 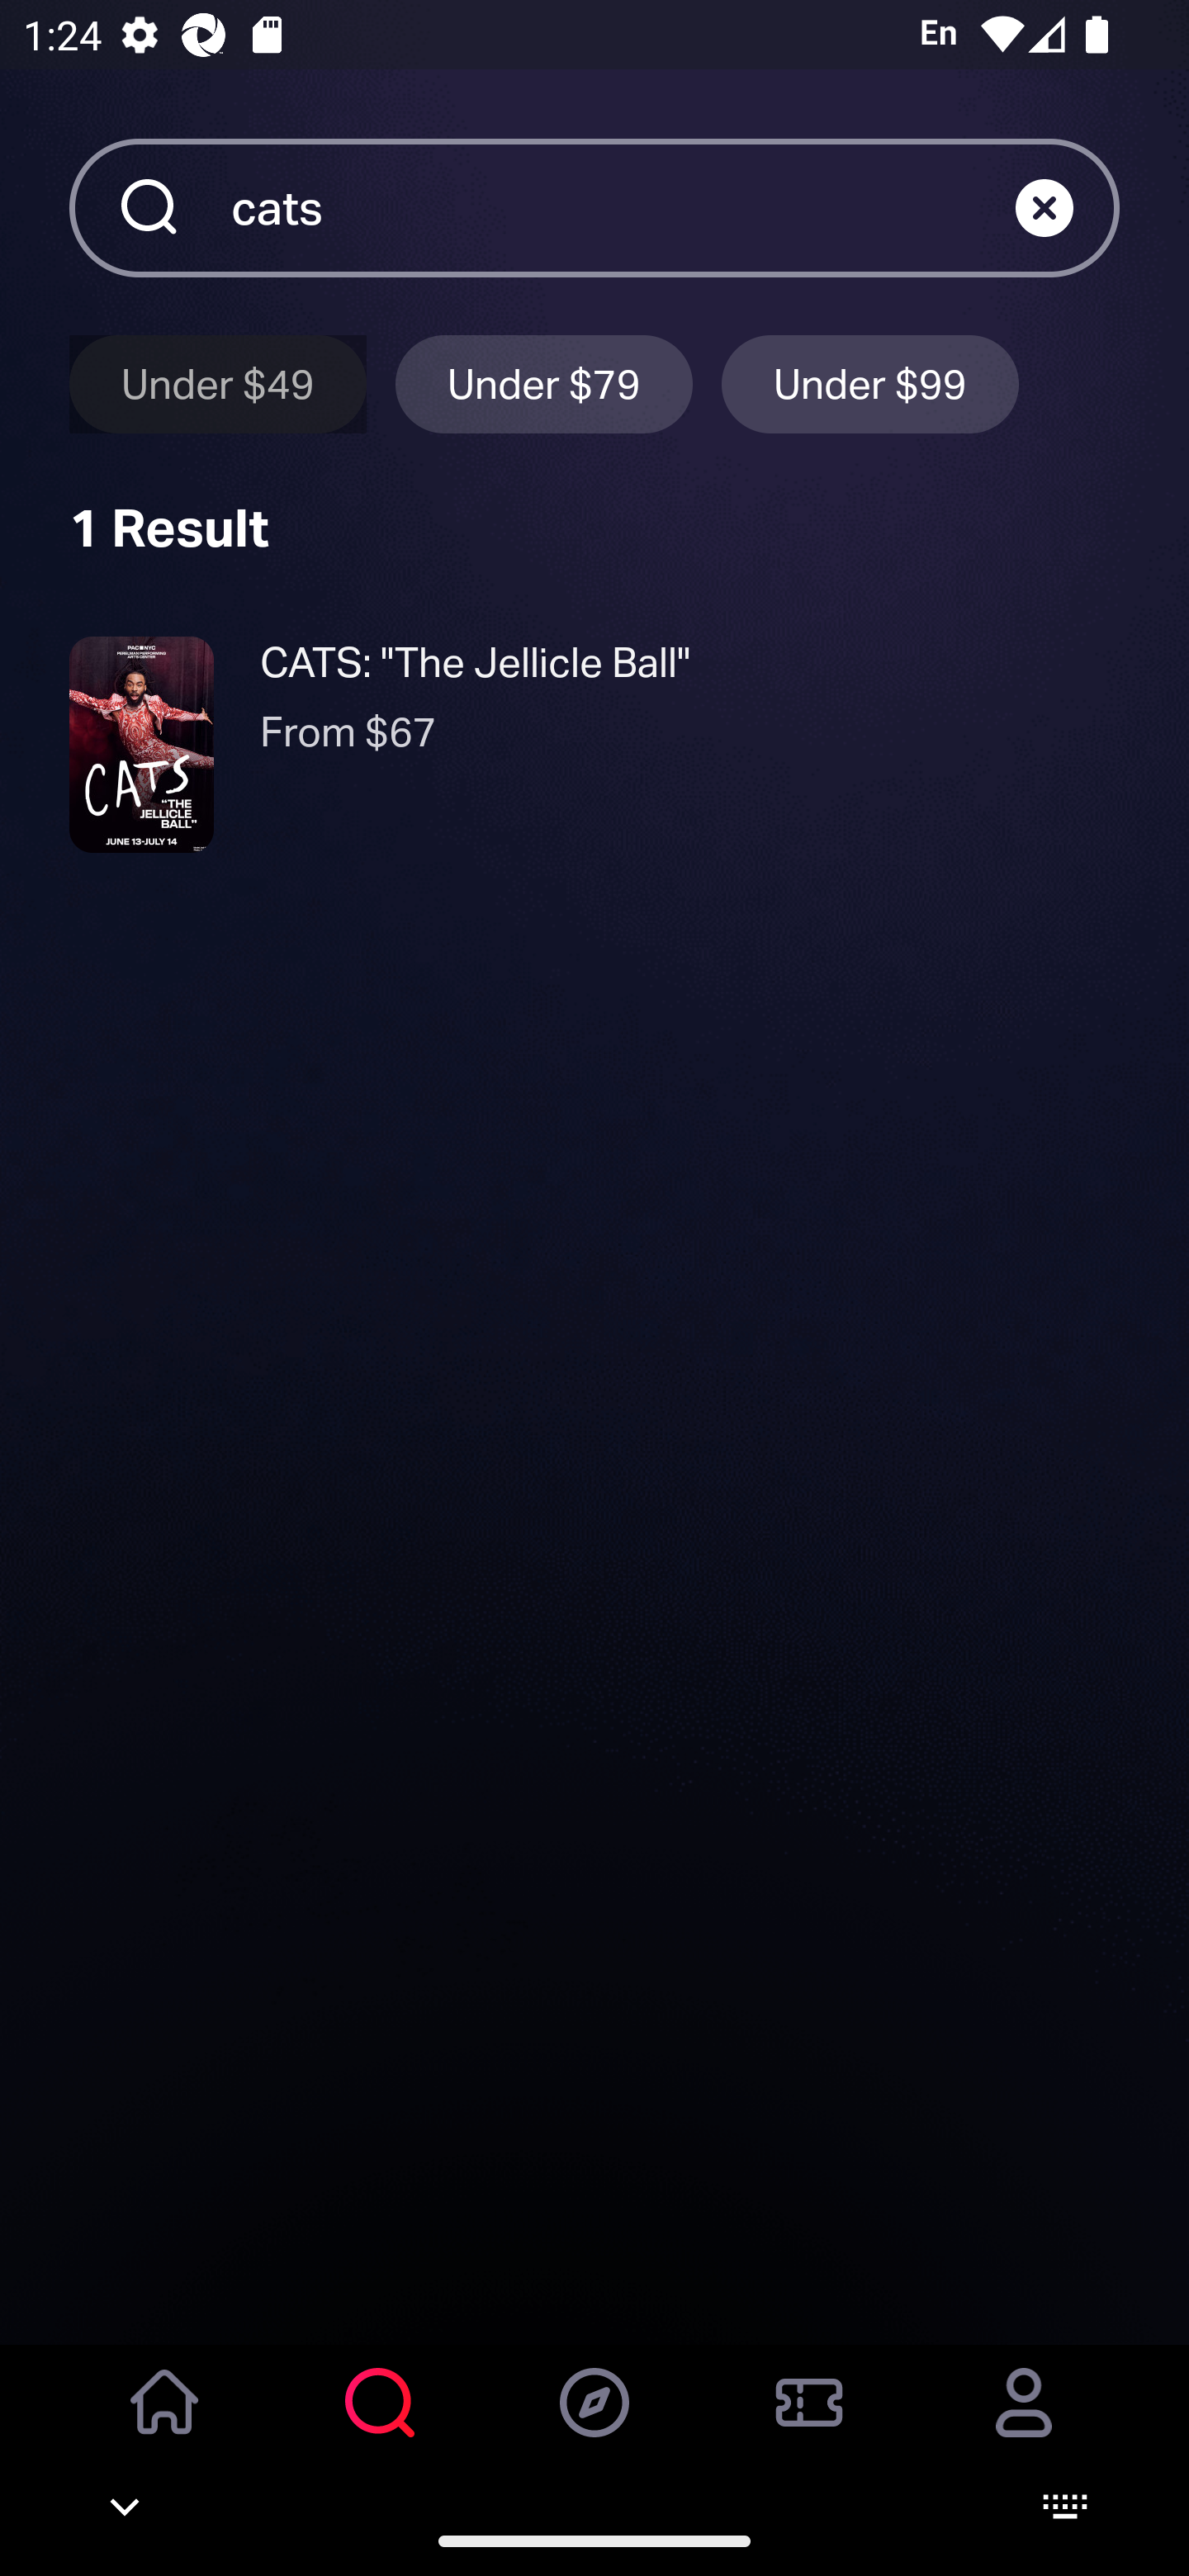 I want to click on cats, so click(x=623, y=207).